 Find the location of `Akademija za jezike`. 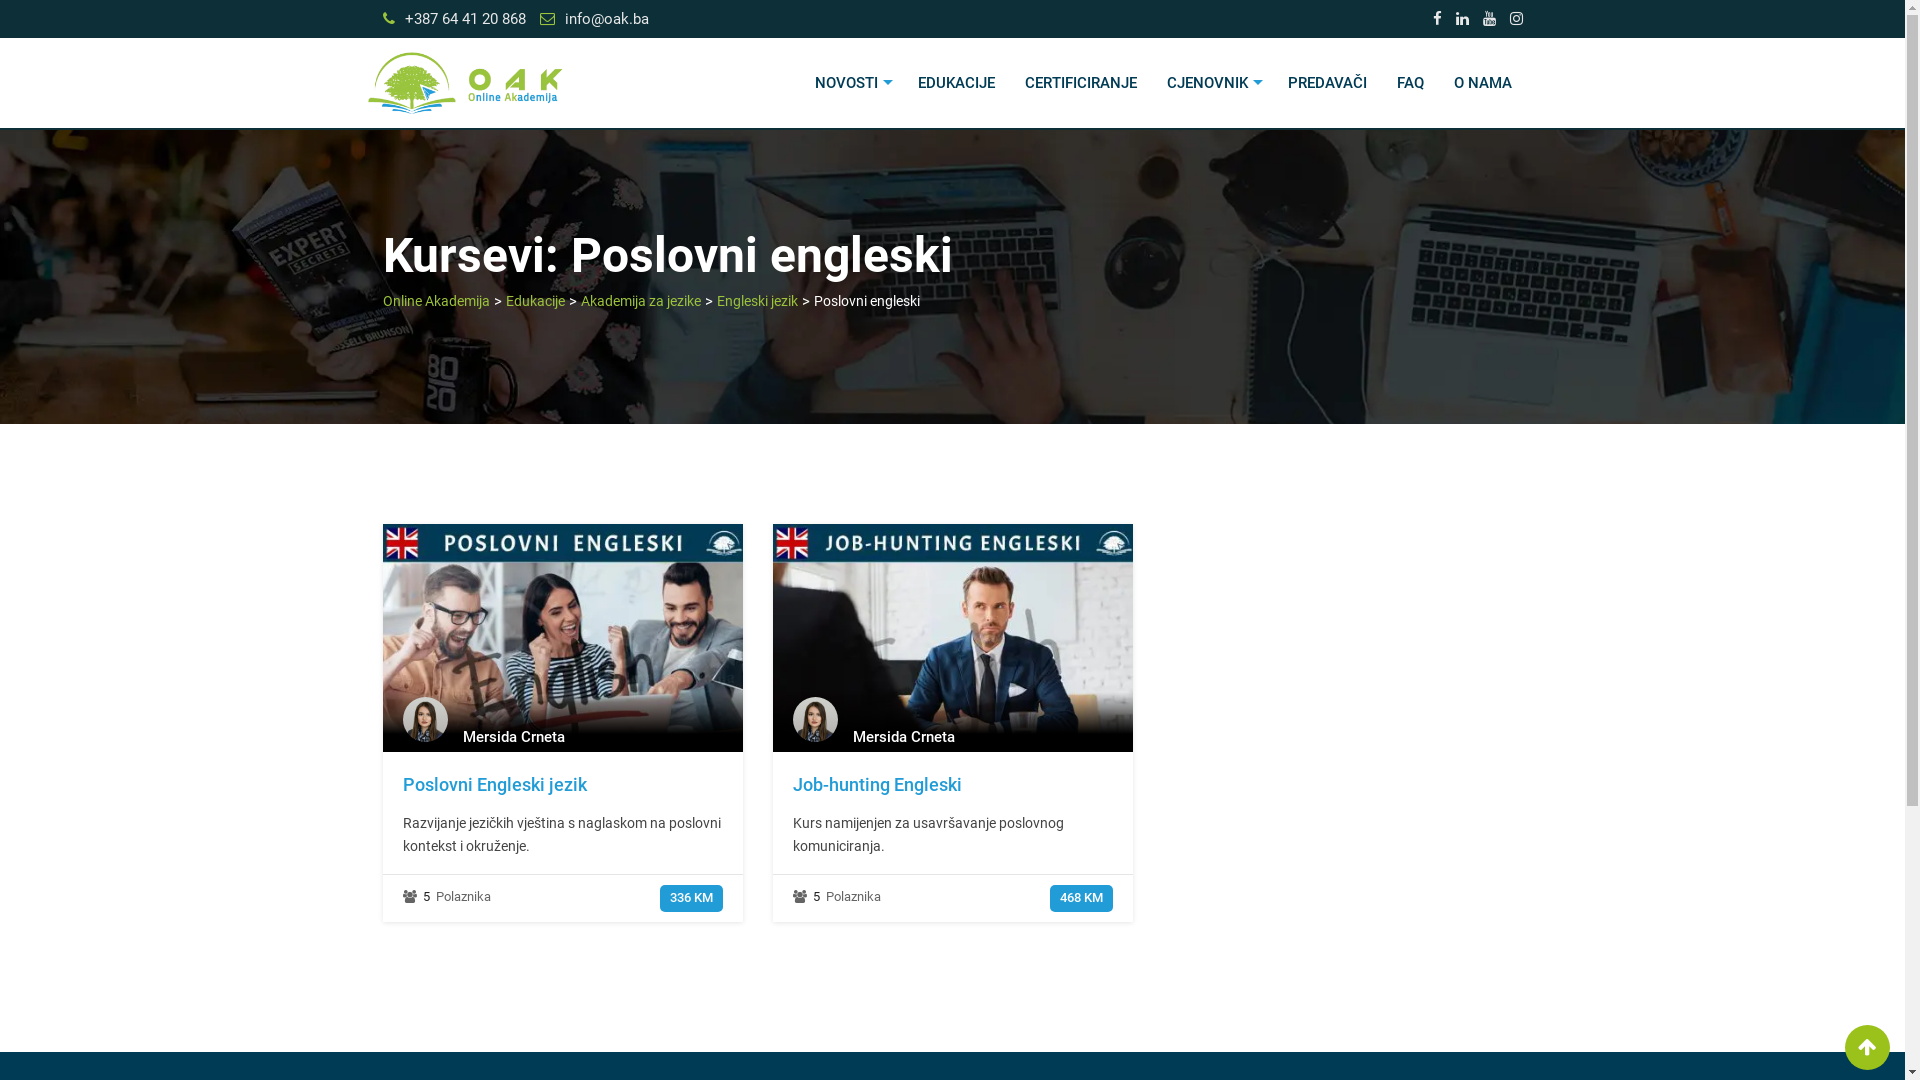

Akademija za jezike is located at coordinates (640, 301).